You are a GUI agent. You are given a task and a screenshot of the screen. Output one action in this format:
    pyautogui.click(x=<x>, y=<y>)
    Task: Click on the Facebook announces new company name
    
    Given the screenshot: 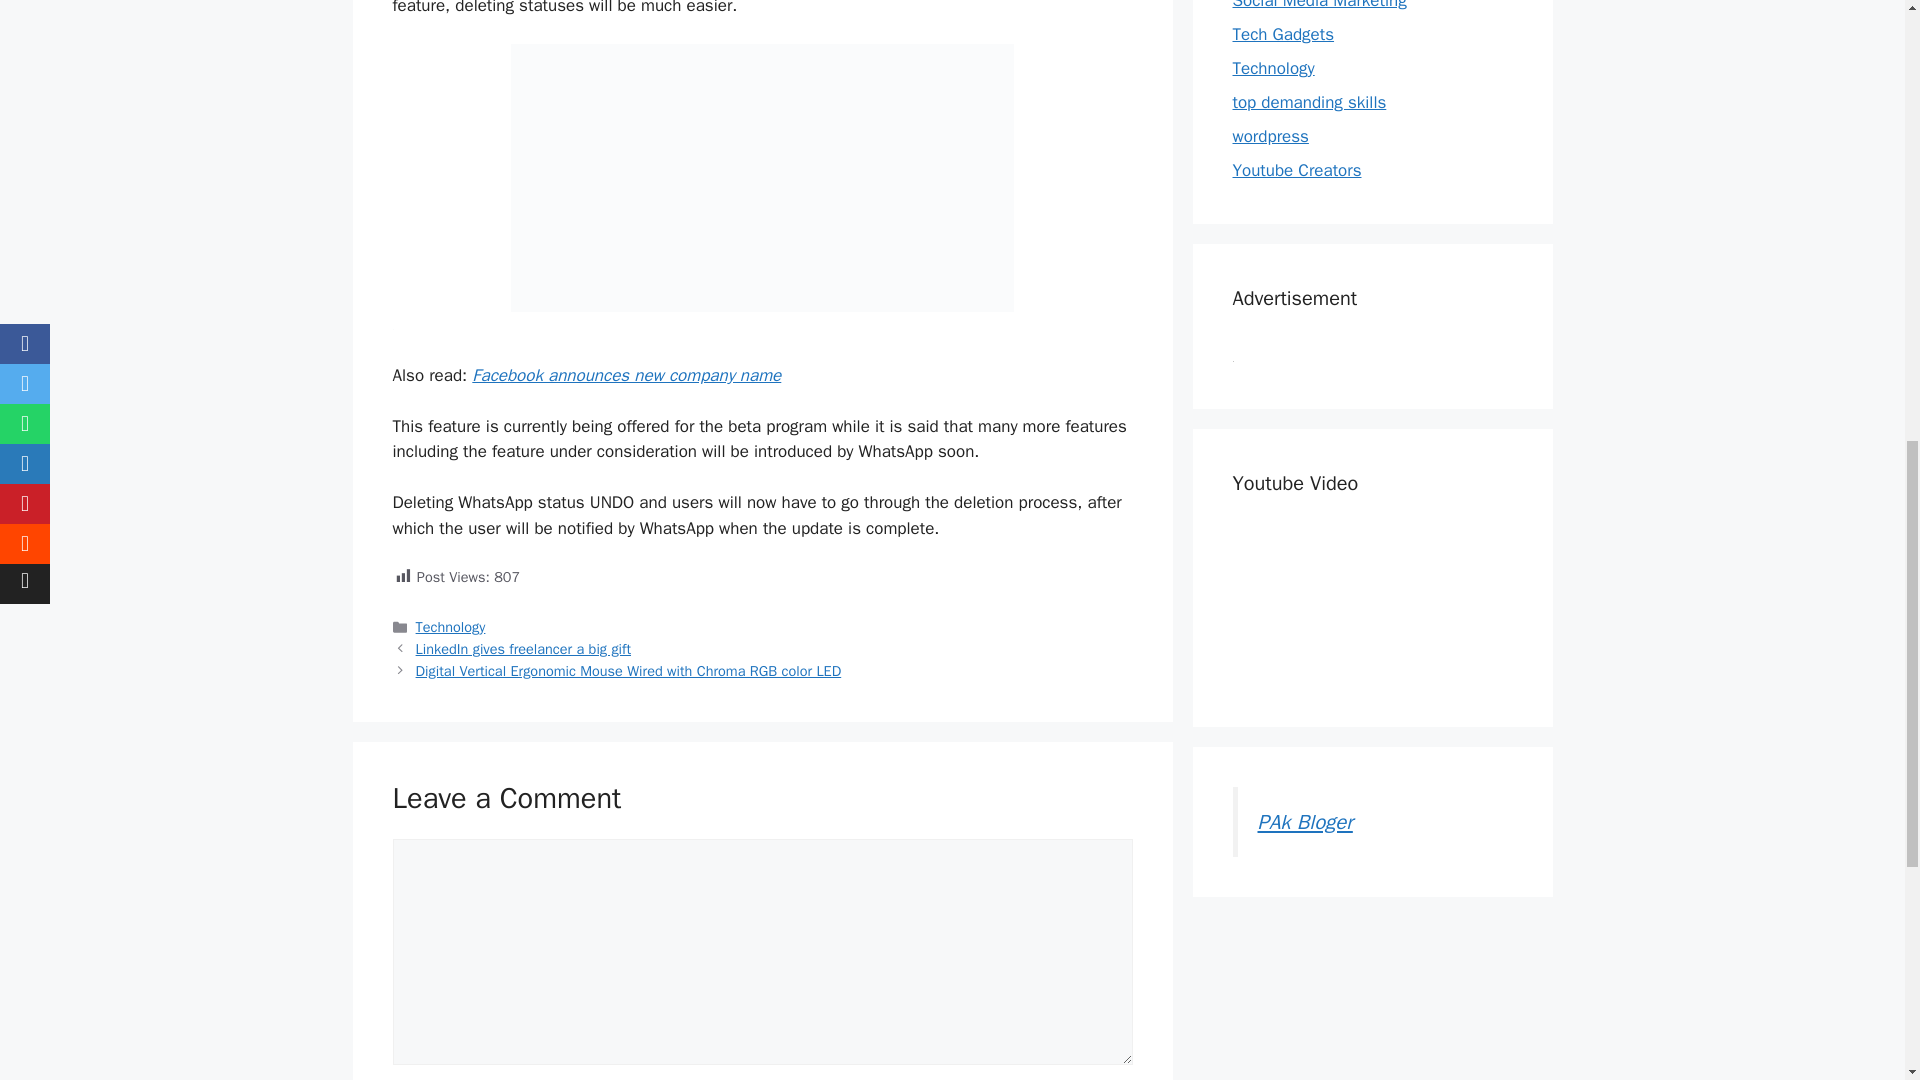 What is the action you would take?
    pyautogui.click(x=626, y=375)
    